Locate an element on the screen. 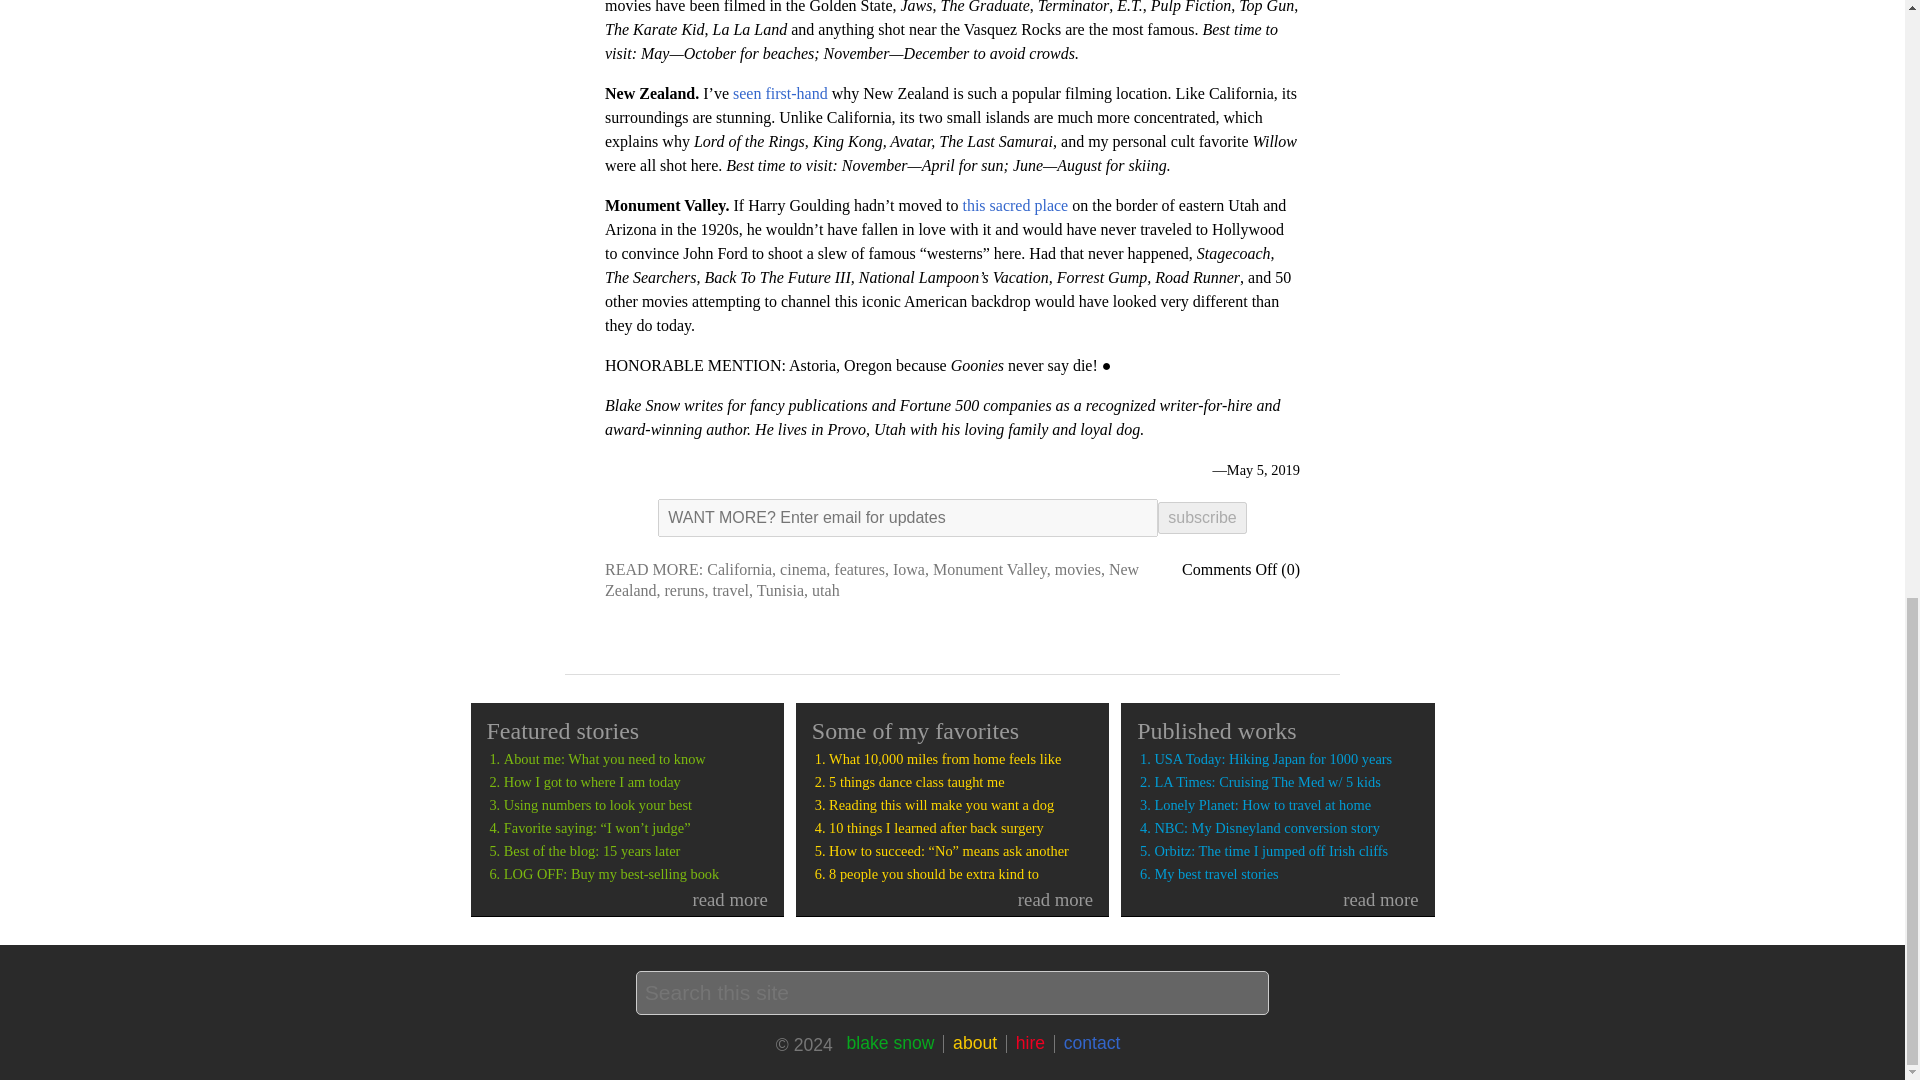 The height and width of the screenshot is (1080, 1920). Reading this will make you want a dog is located at coordinates (960, 806).